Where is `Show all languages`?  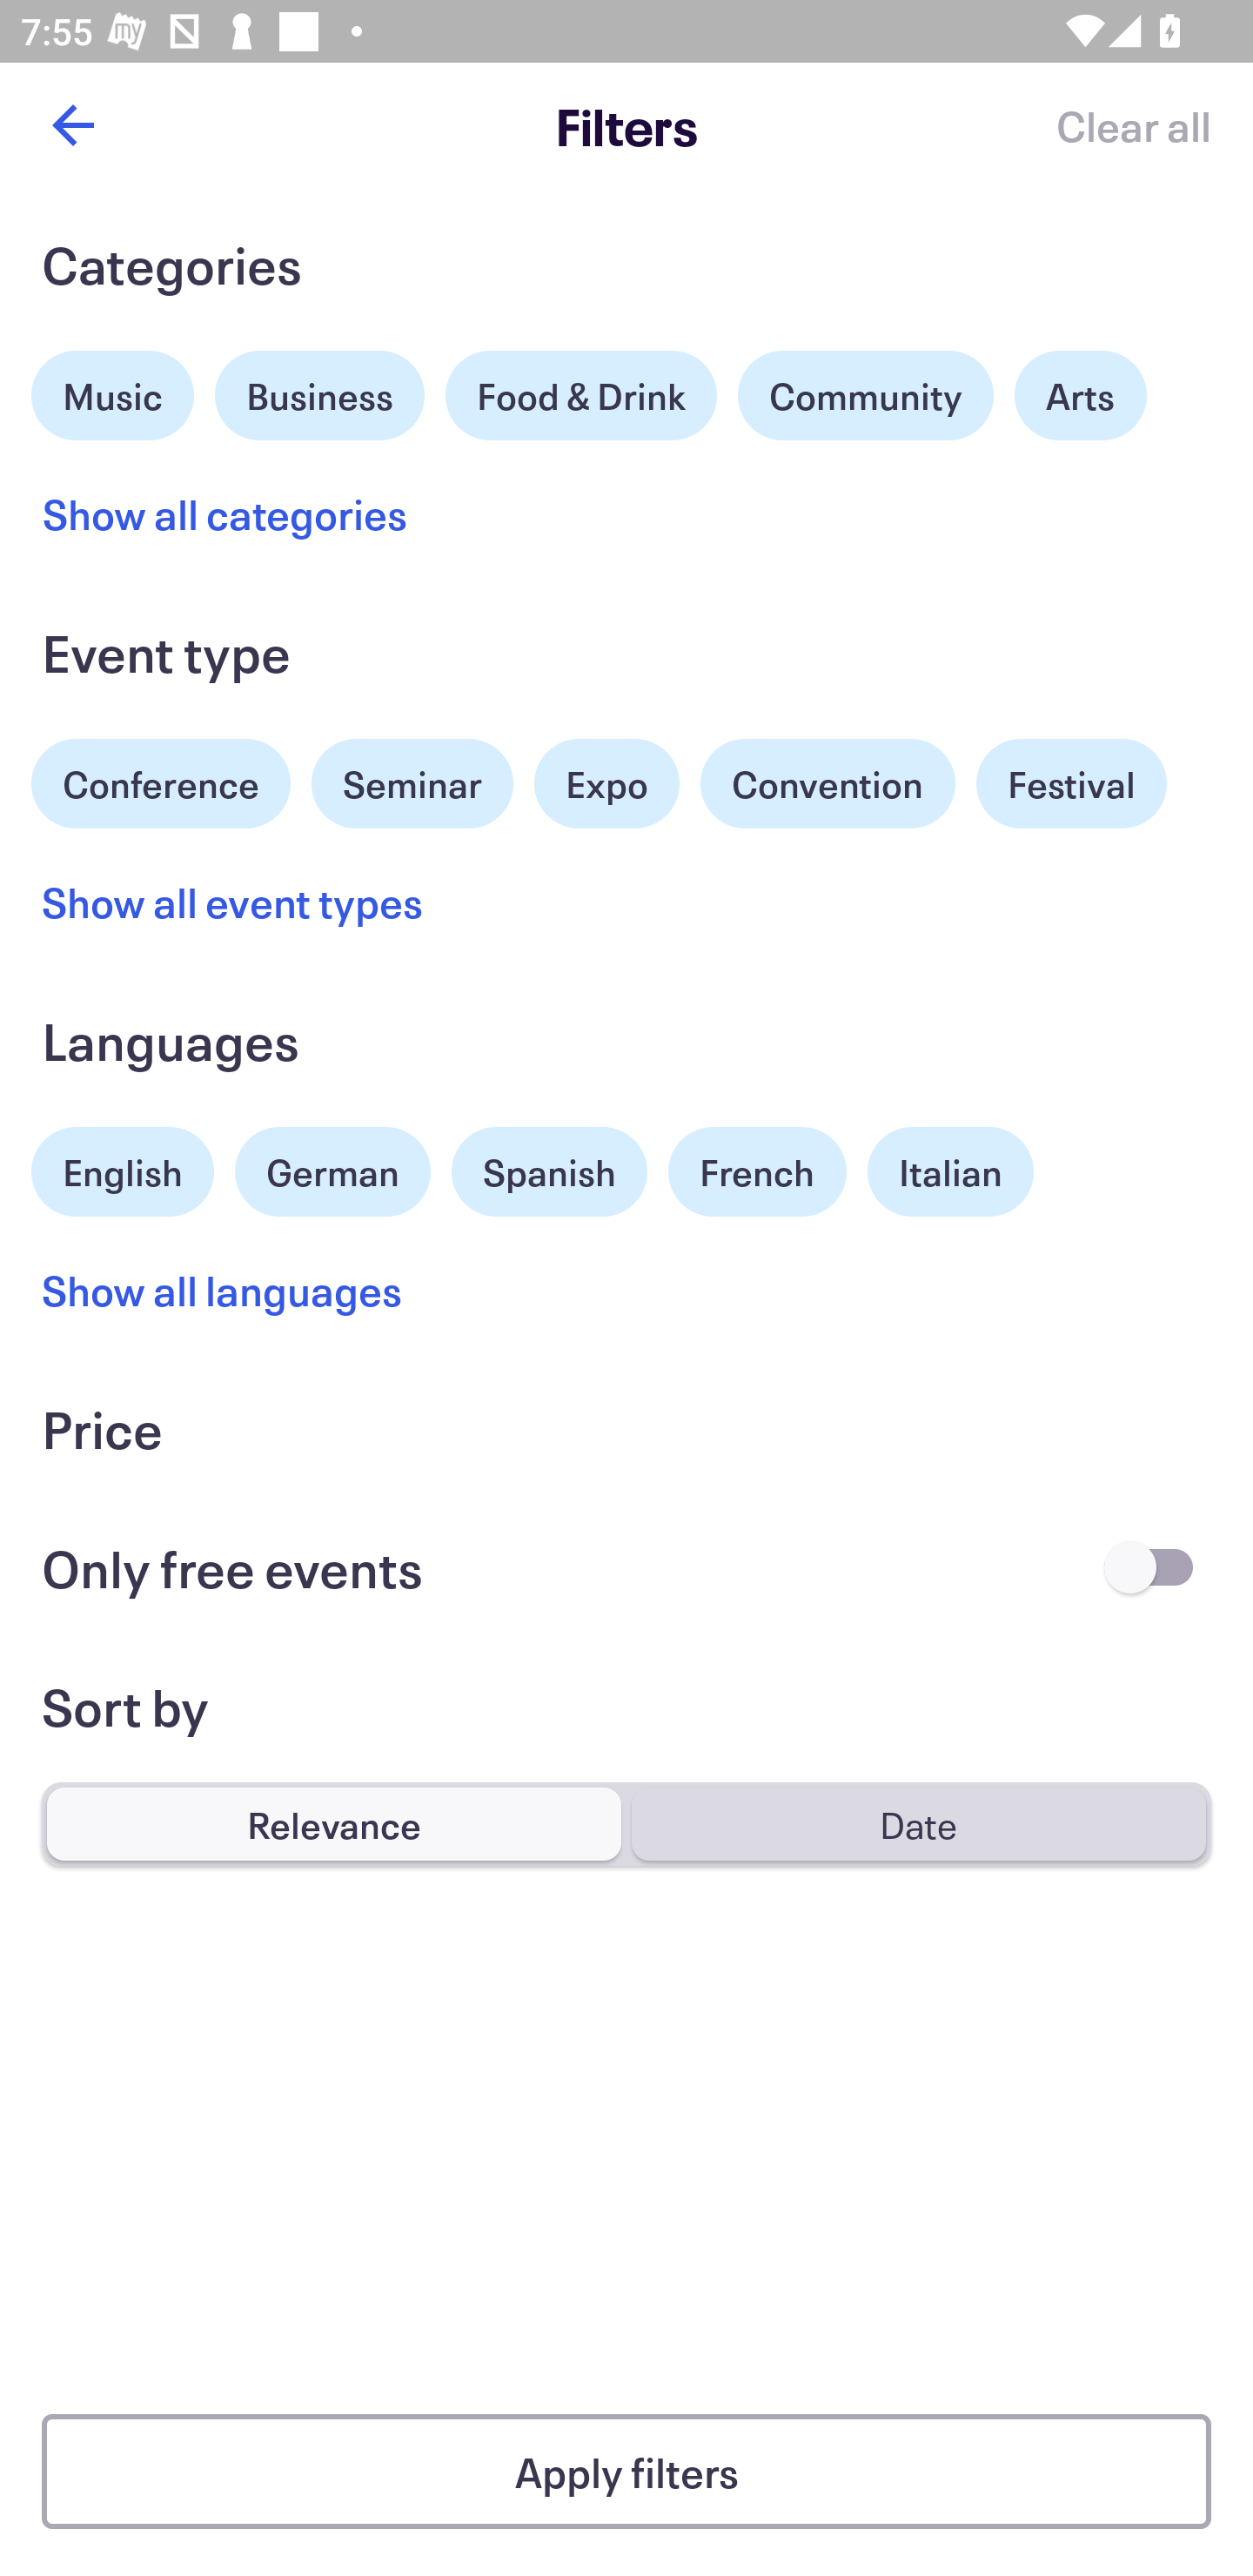
Show all languages is located at coordinates (223, 1289).